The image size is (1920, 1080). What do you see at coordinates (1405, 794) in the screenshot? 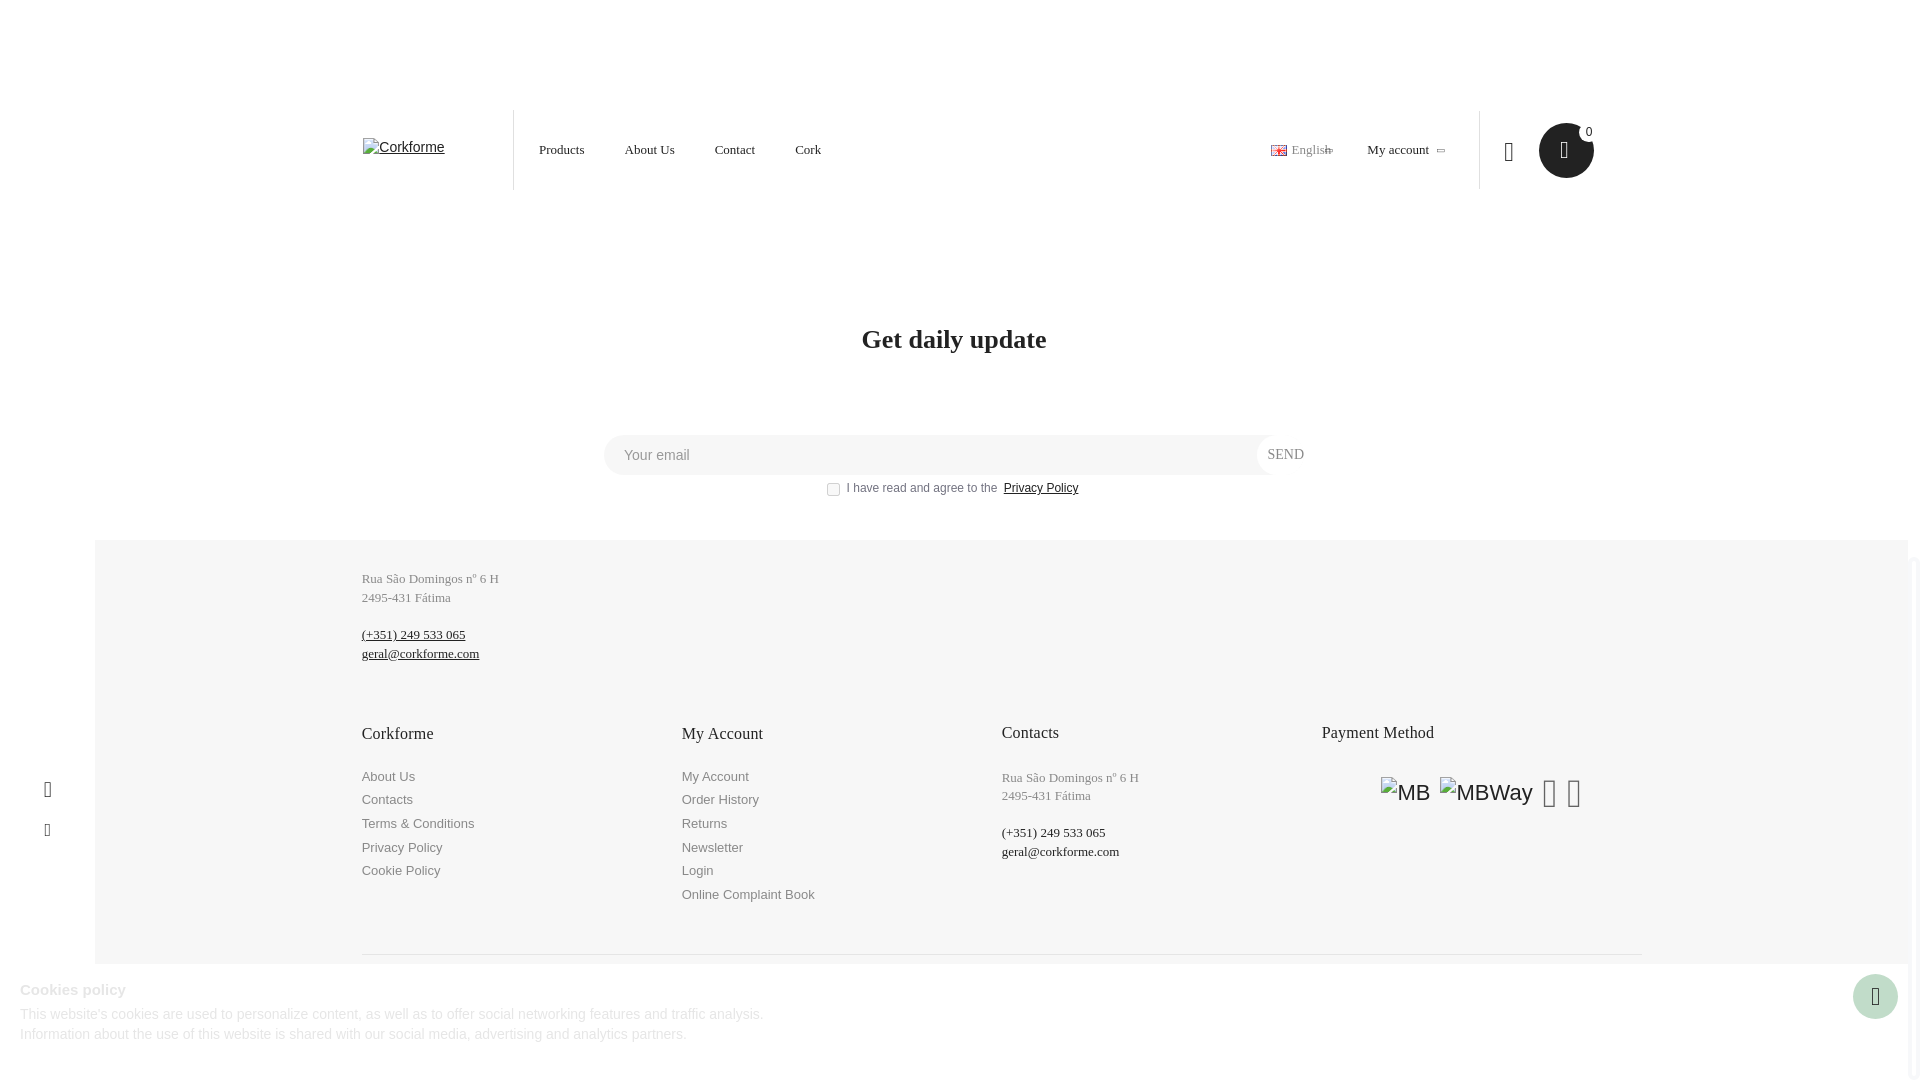
I see `MB` at bounding box center [1405, 794].